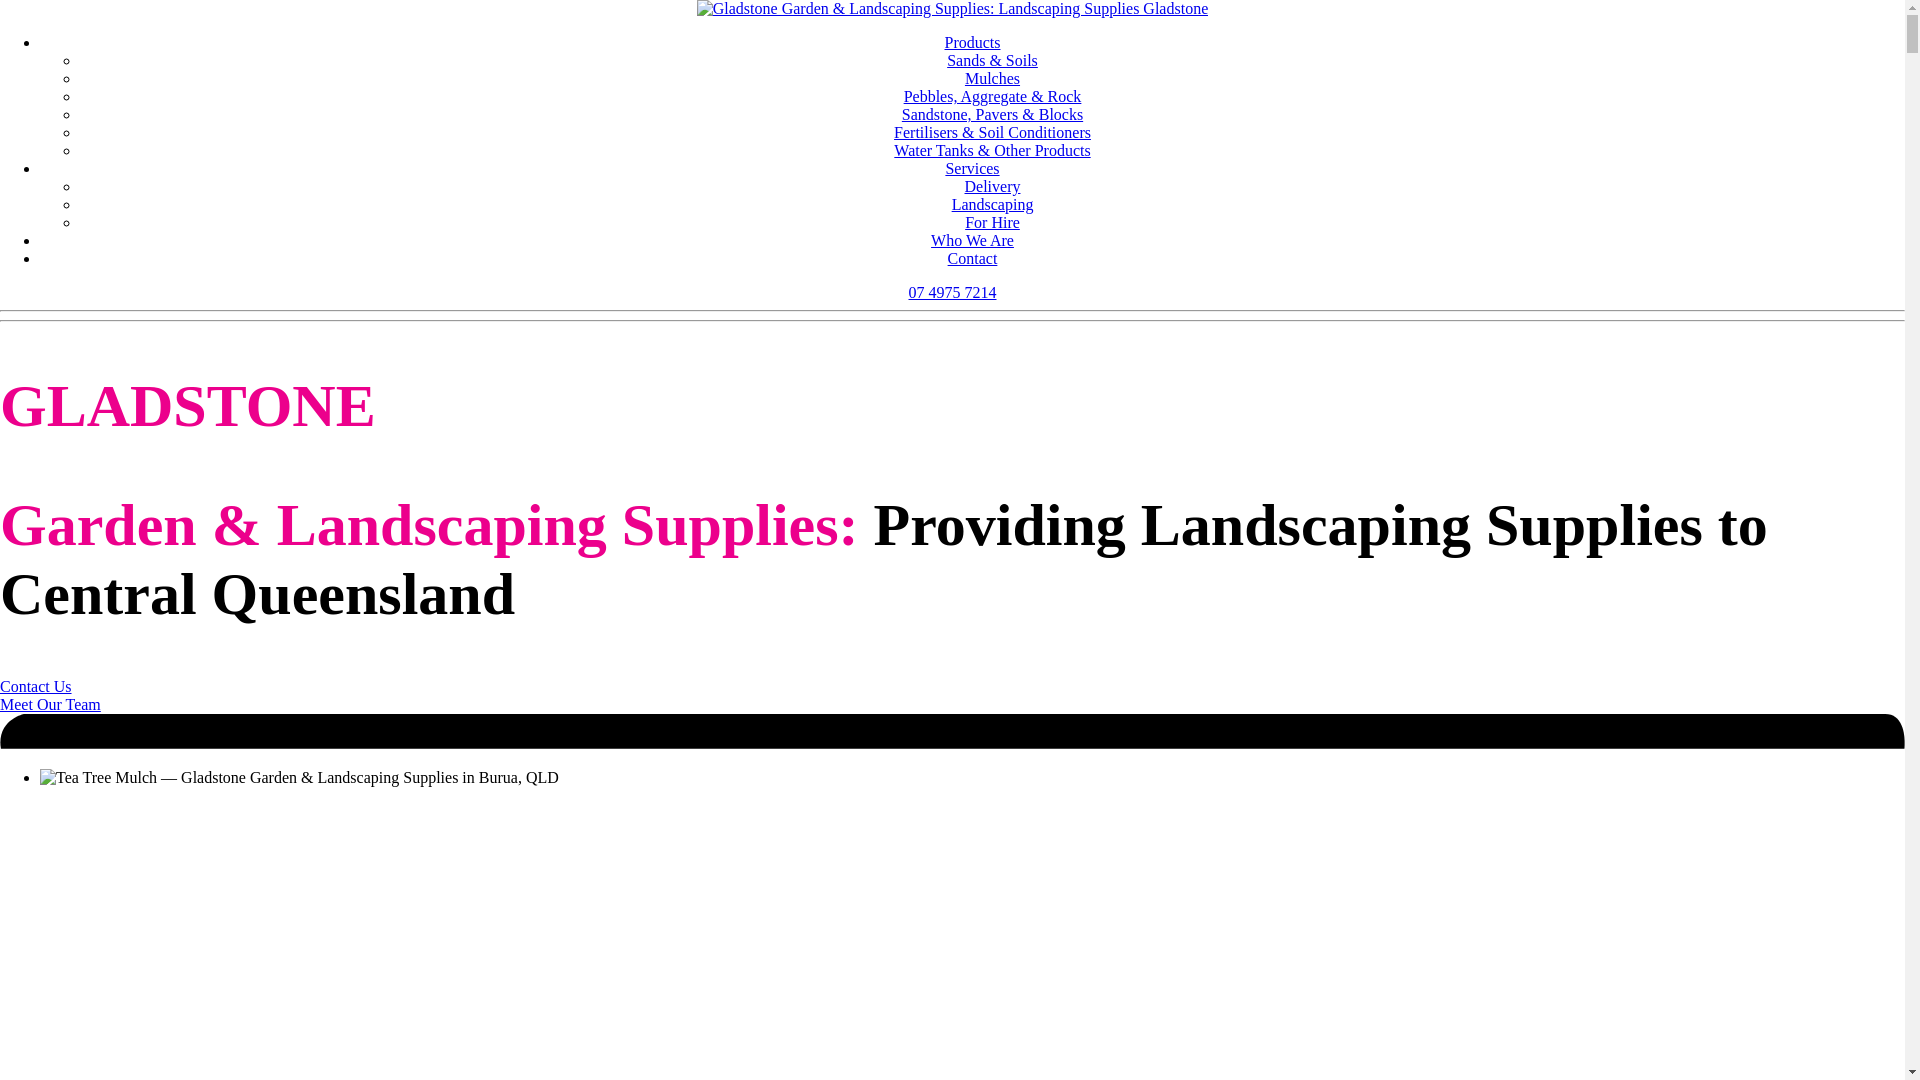  What do you see at coordinates (36, 686) in the screenshot?
I see `Contact Us` at bounding box center [36, 686].